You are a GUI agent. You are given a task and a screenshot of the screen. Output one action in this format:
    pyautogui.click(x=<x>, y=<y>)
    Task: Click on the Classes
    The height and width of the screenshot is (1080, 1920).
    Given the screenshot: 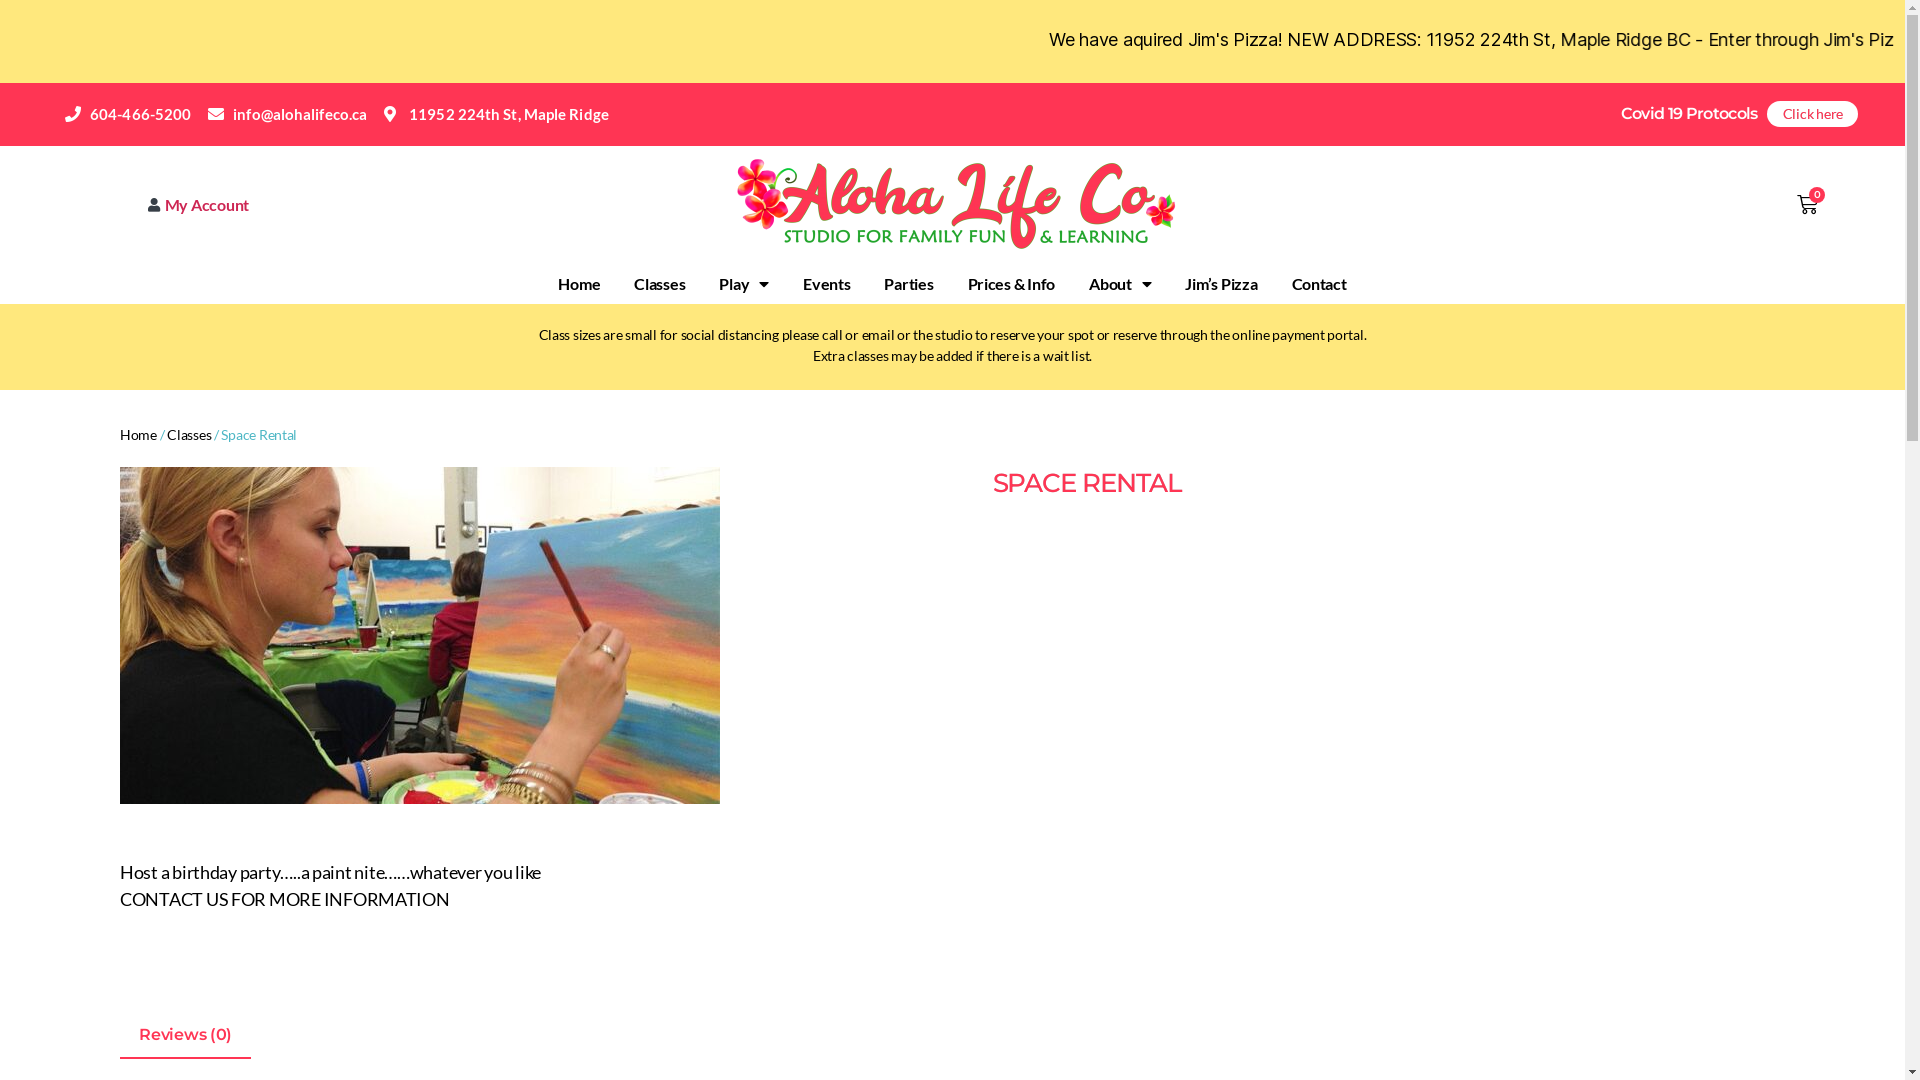 What is the action you would take?
    pyautogui.click(x=660, y=284)
    